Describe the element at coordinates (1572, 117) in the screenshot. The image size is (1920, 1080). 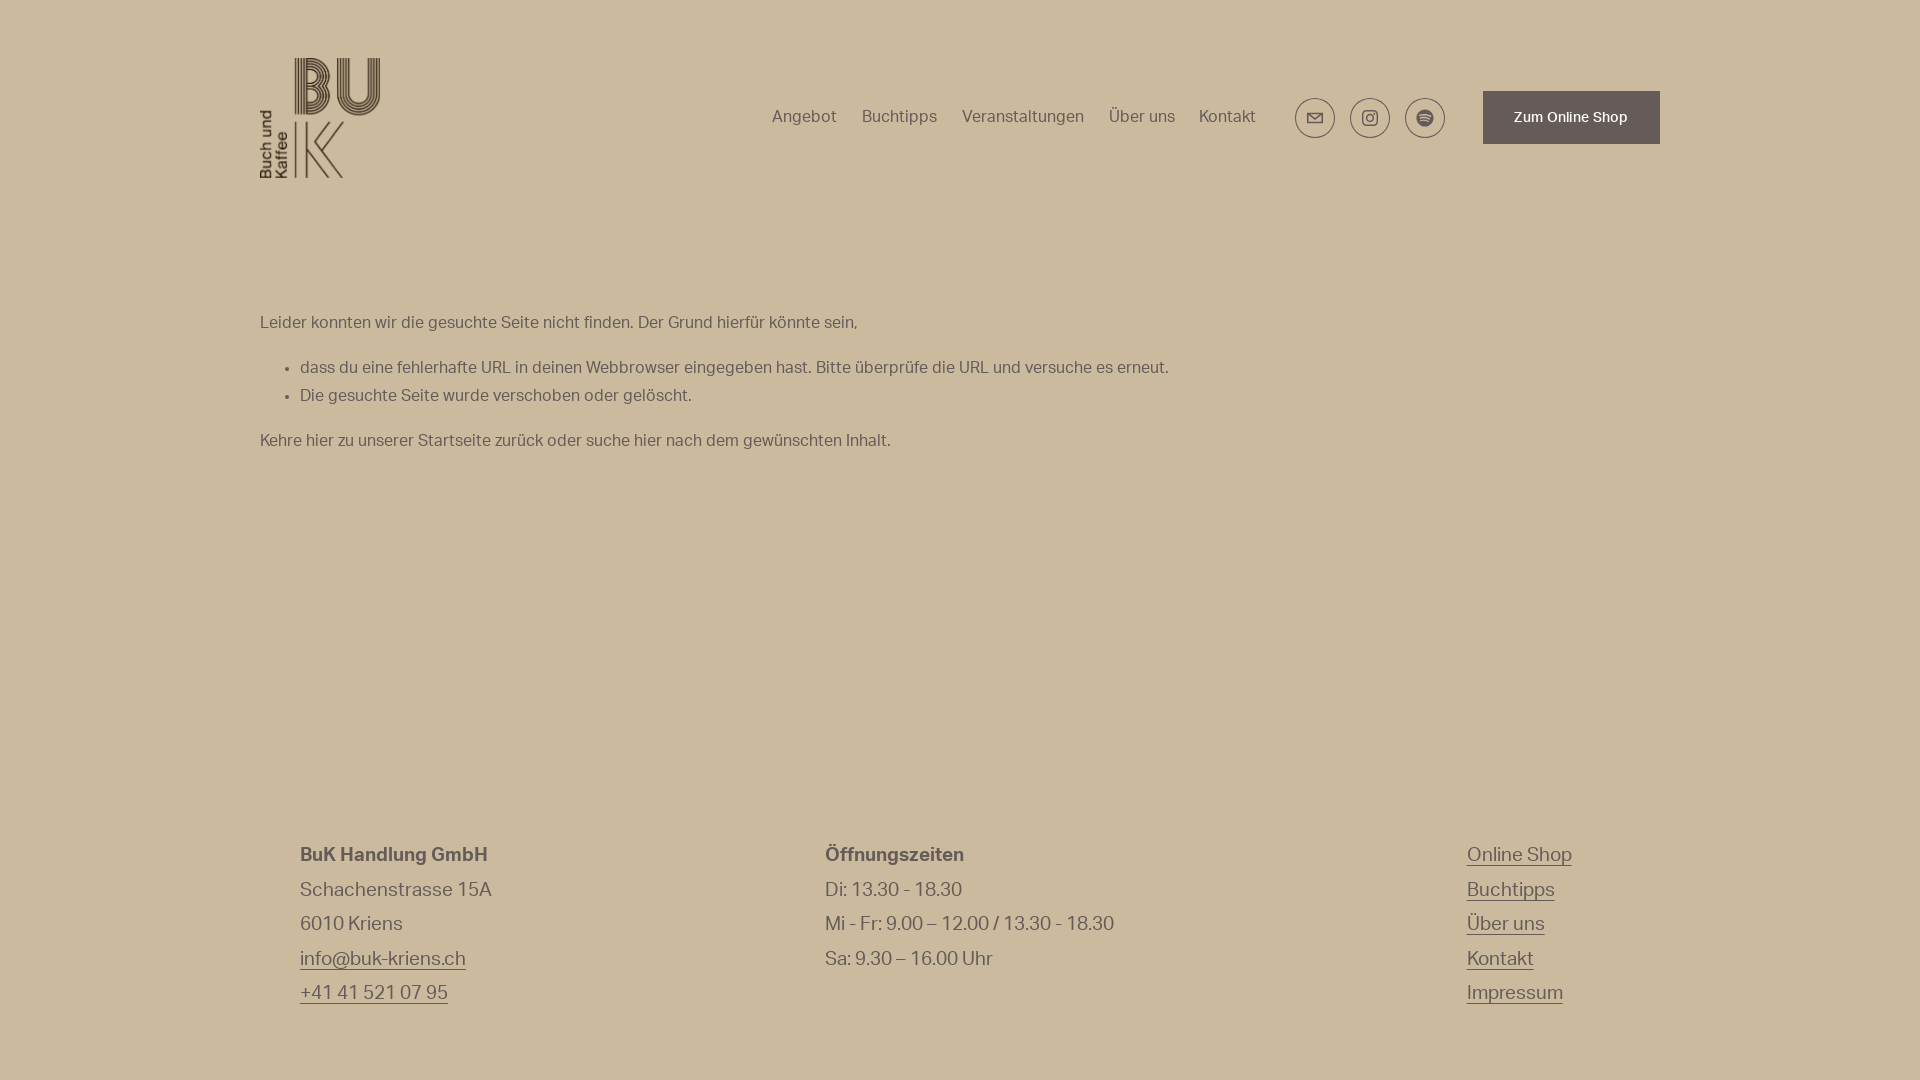
I see `Zum Online Shop` at that location.